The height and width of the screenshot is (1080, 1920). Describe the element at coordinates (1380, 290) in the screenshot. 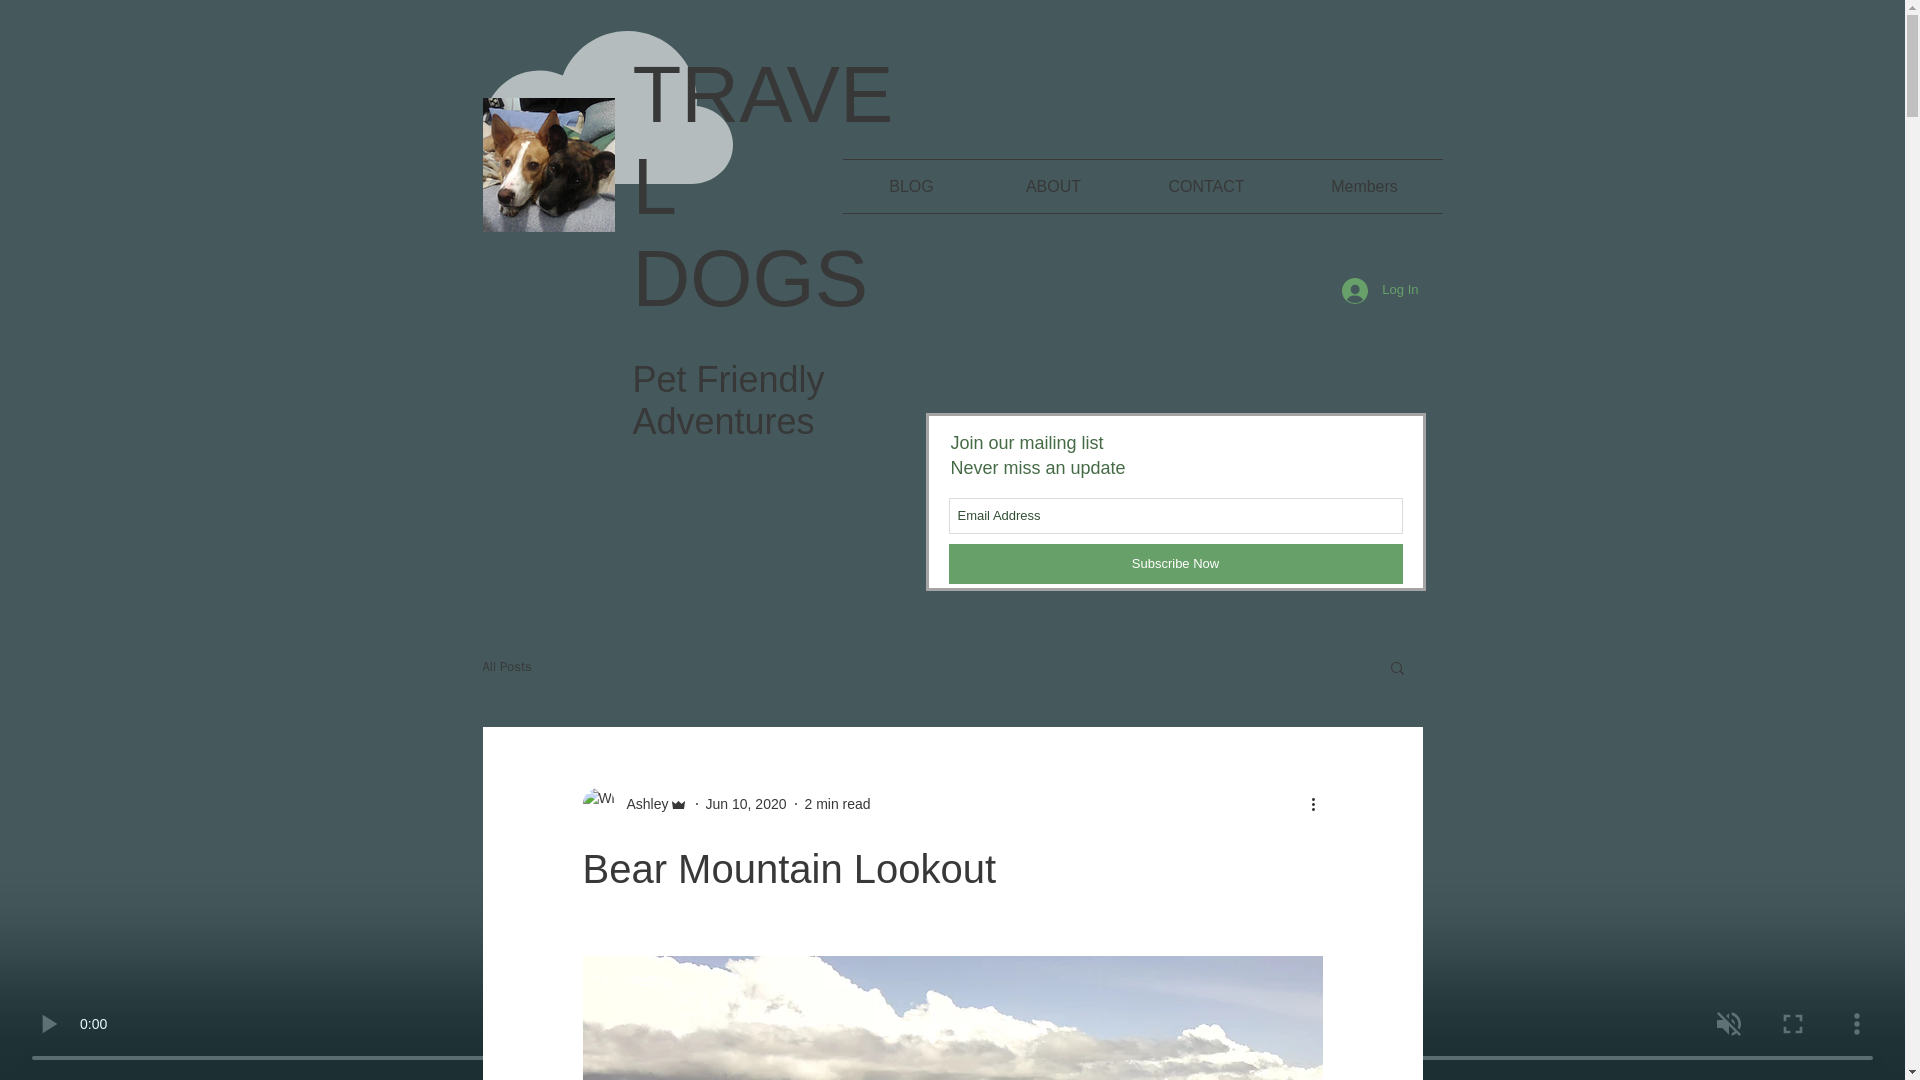

I see `Log In` at that location.